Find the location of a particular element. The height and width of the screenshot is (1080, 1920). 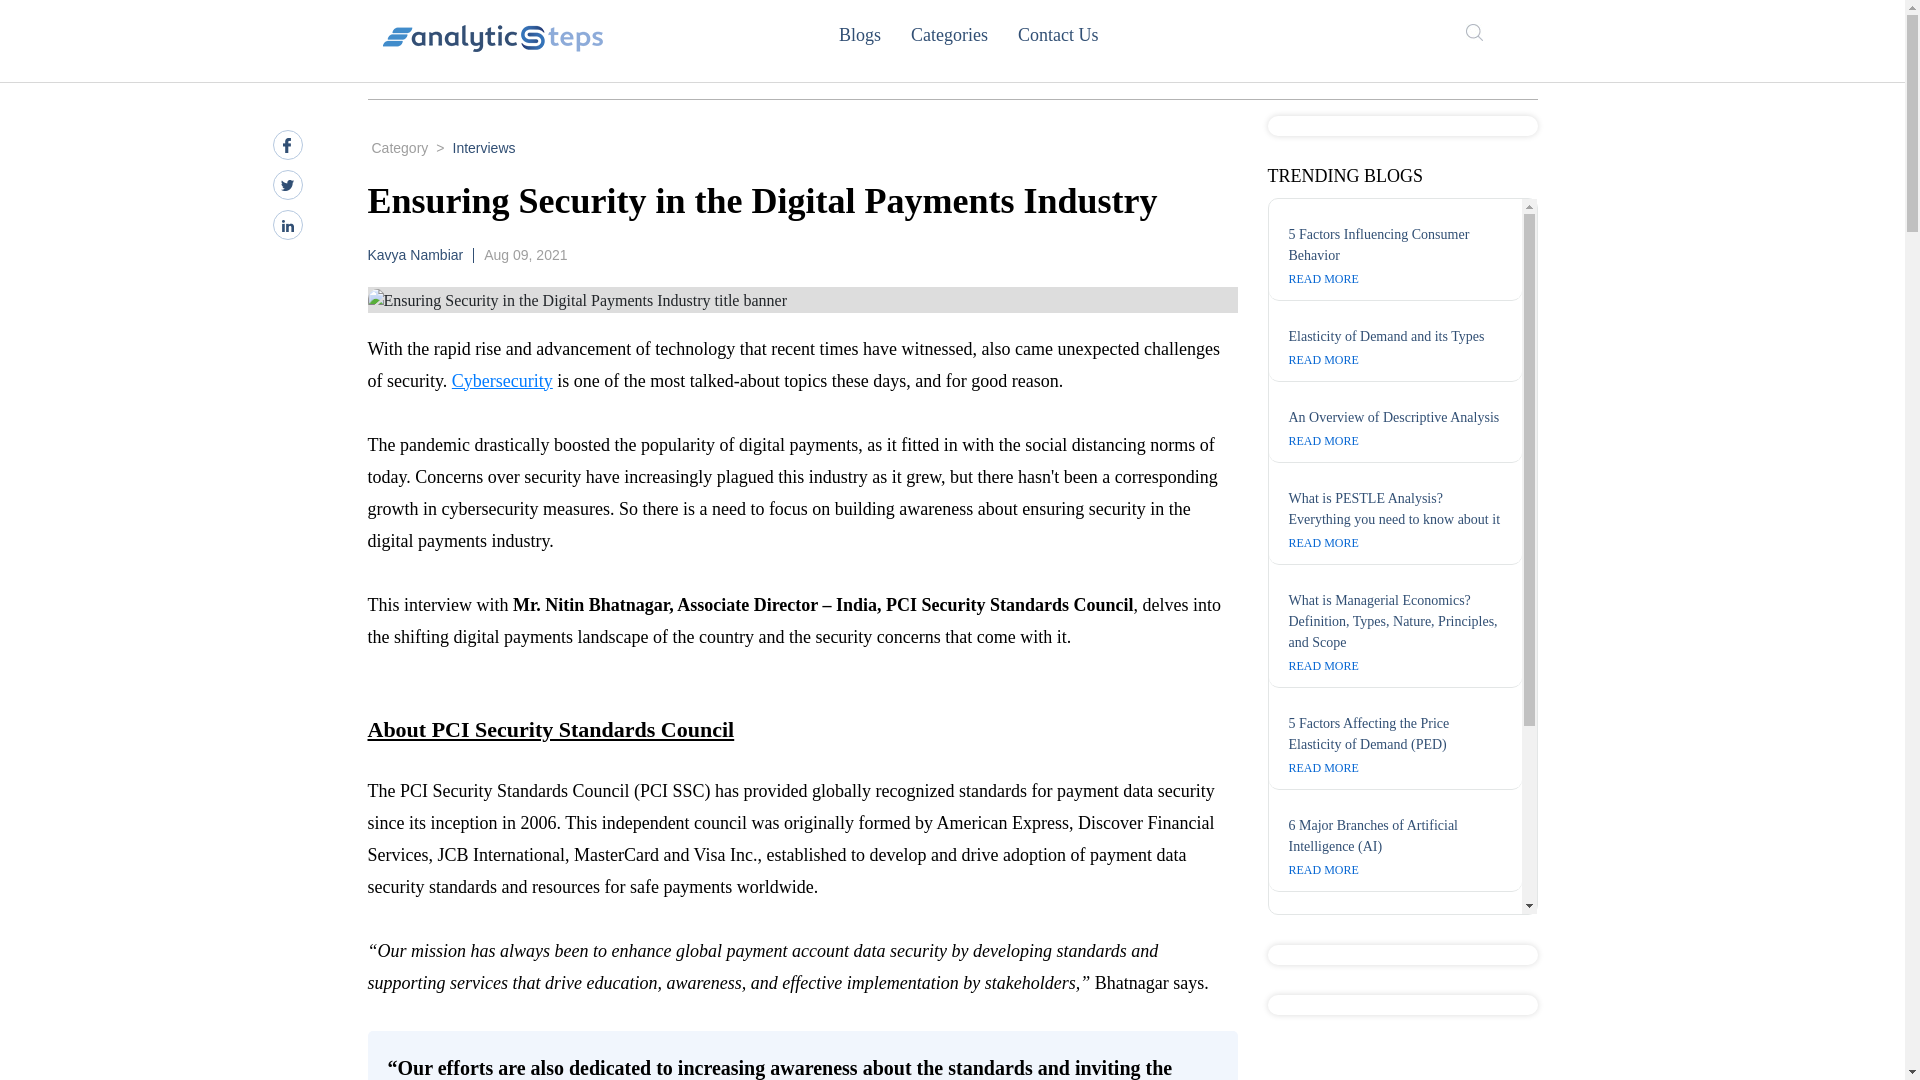

READ MORE is located at coordinates (1322, 768).